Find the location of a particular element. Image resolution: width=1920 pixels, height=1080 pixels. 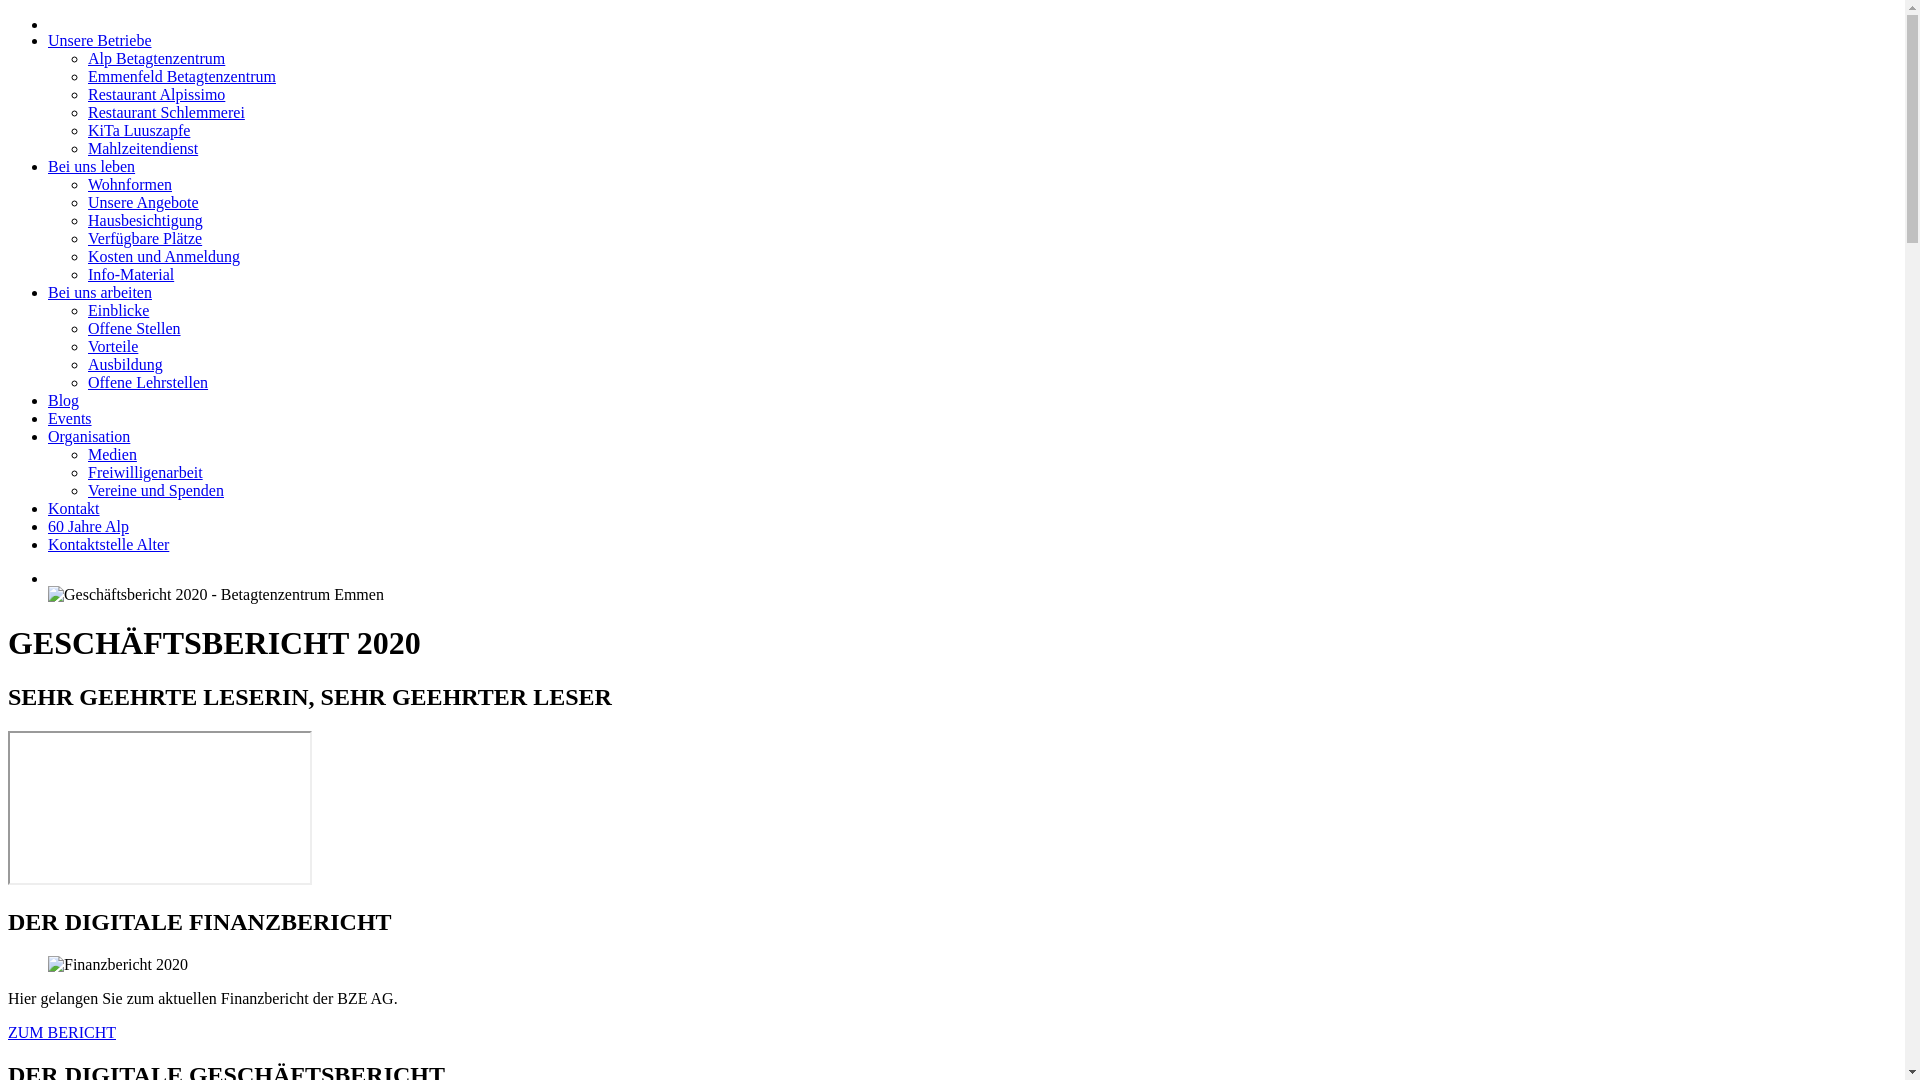

ZUM BERICHT is located at coordinates (62, 1032).